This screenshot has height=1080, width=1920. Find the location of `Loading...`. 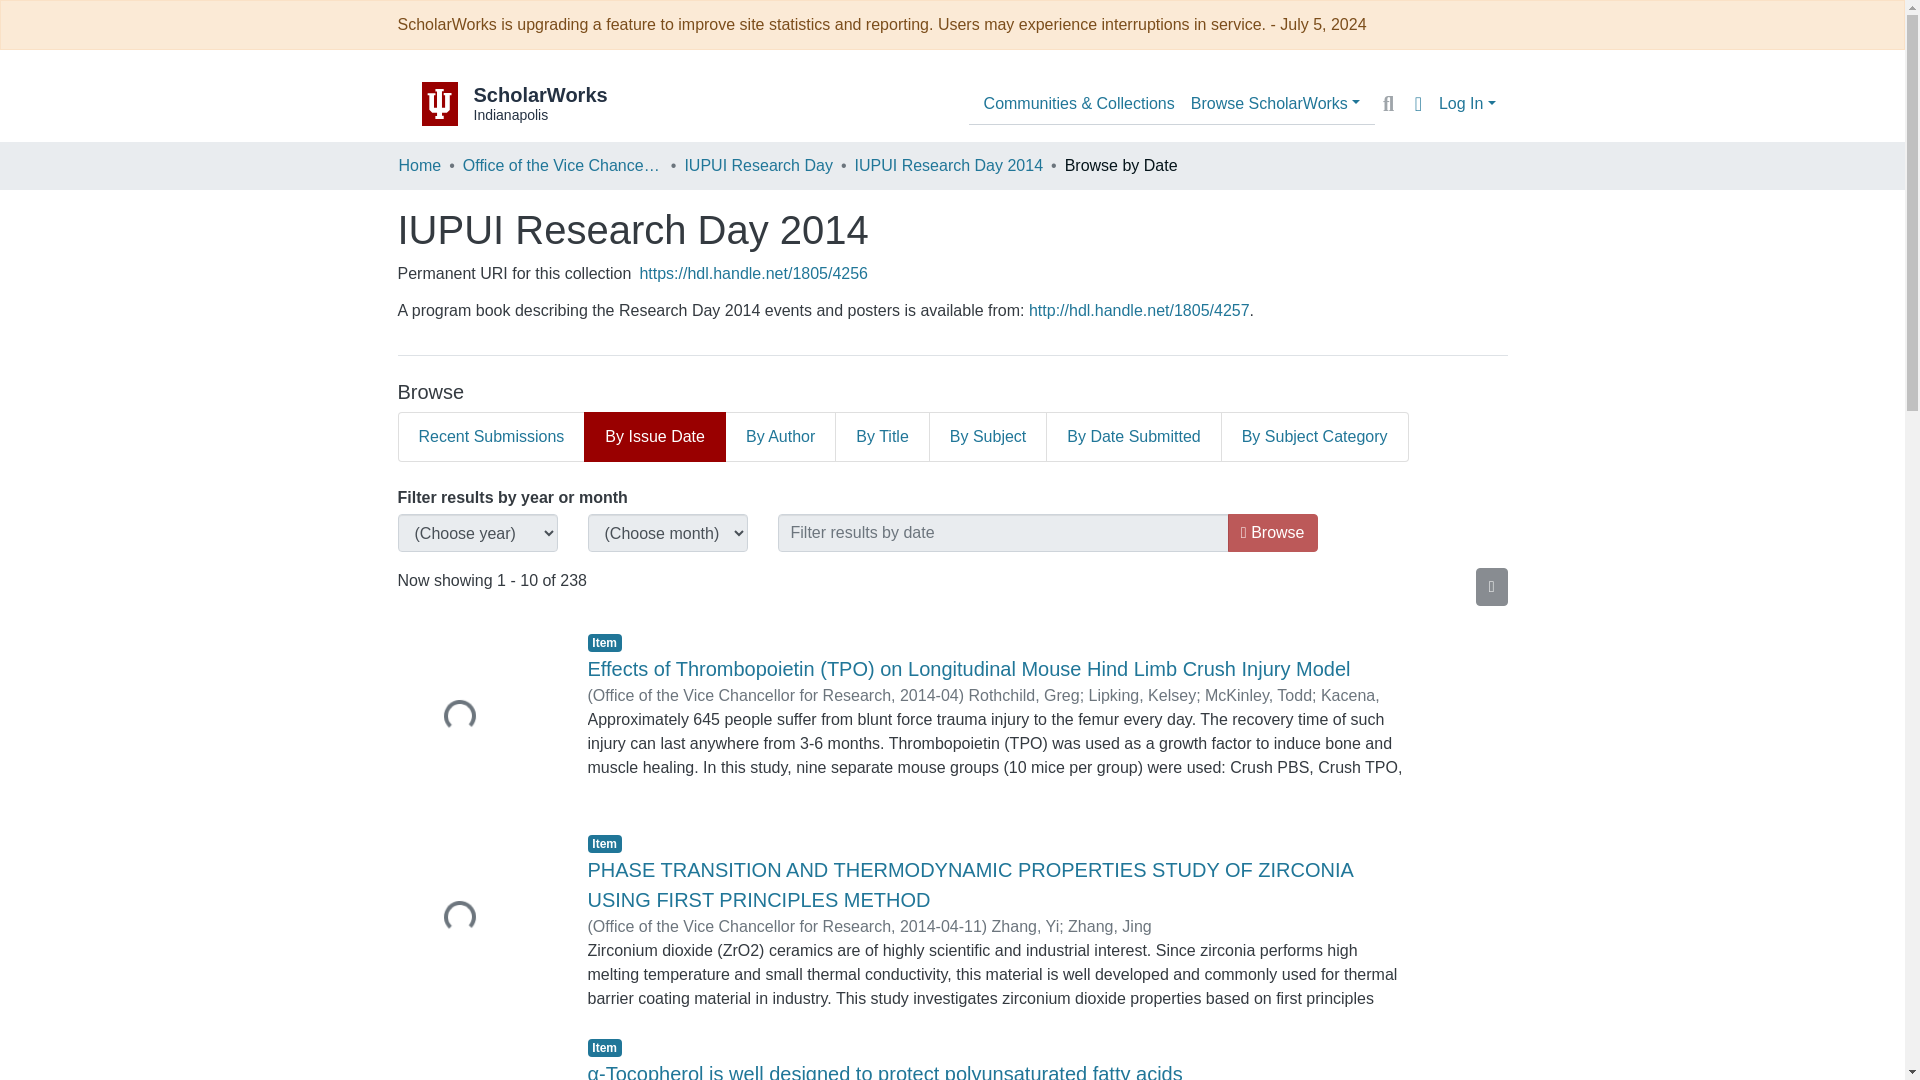

Loading... is located at coordinates (478, 718).